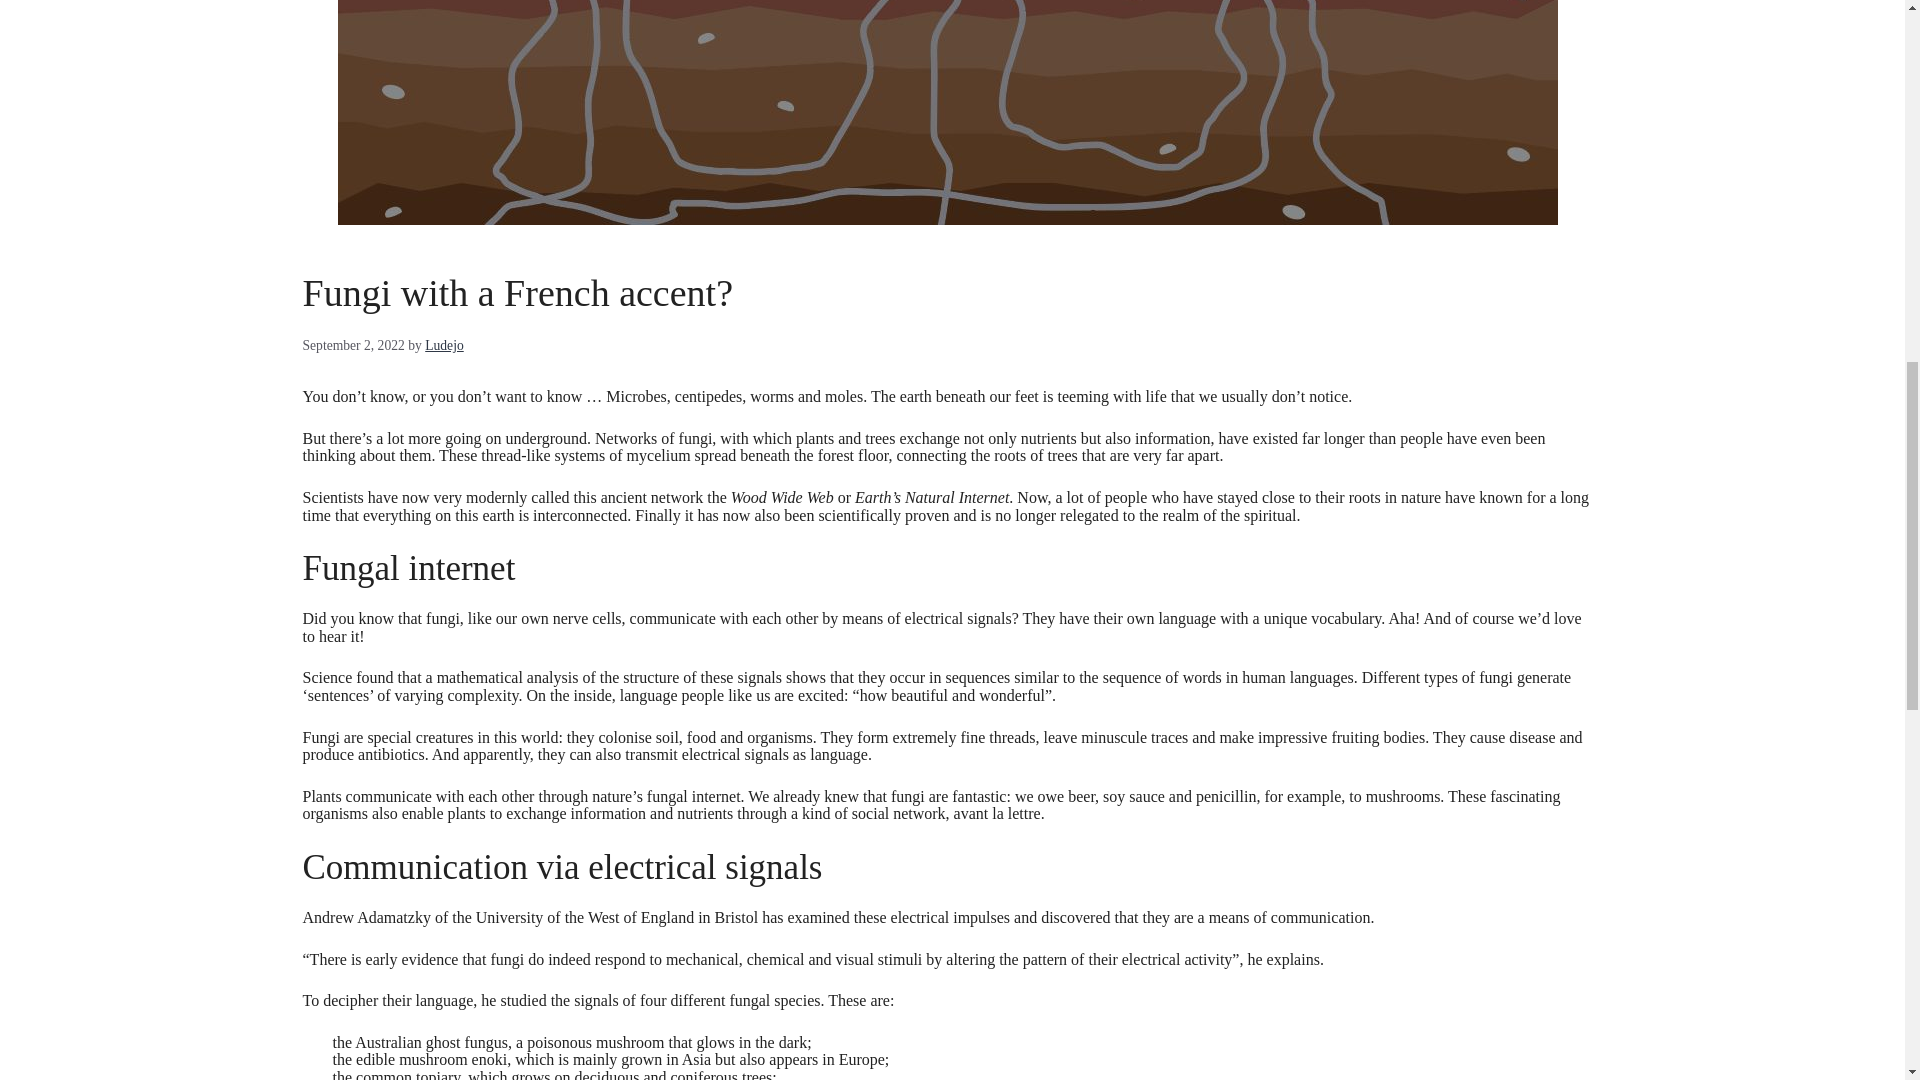 This screenshot has width=1920, height=1080. What do you see at coordinates (444, 346) in the screenshot?
I see `Ludejo` at bounding box center [444, 346].